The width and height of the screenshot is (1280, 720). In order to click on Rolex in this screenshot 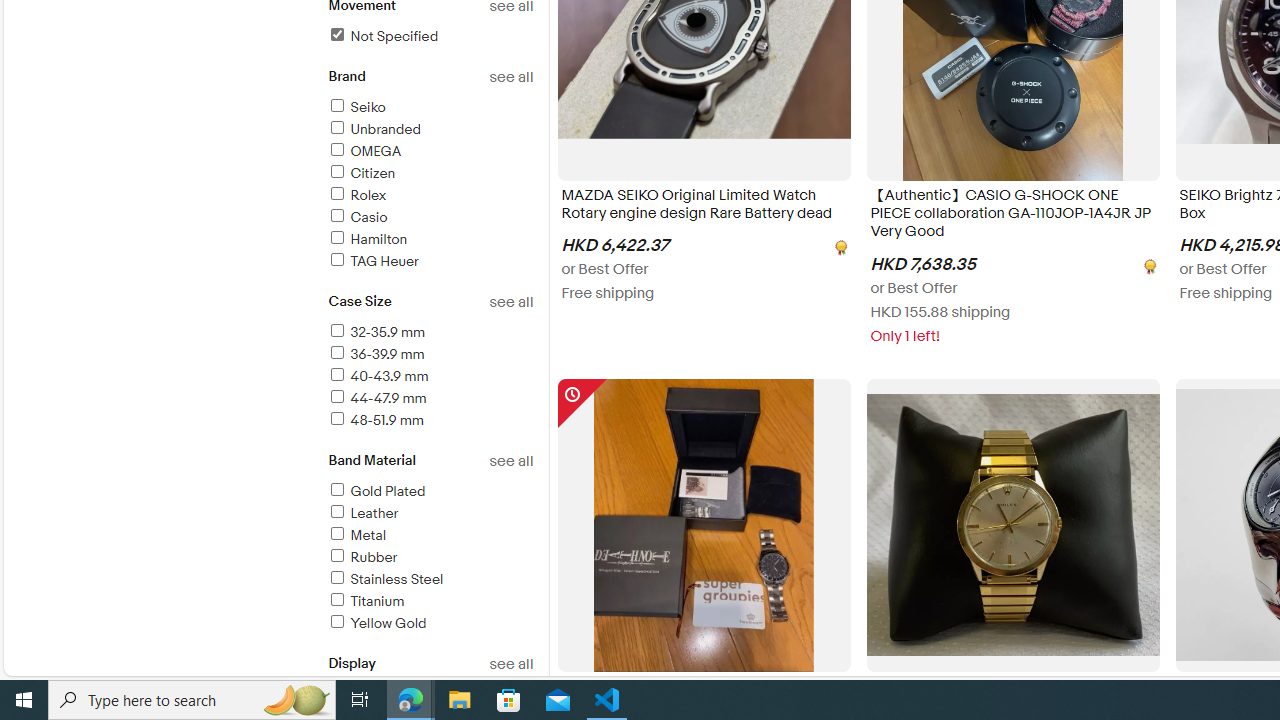, I will do `click(430, 196)`.